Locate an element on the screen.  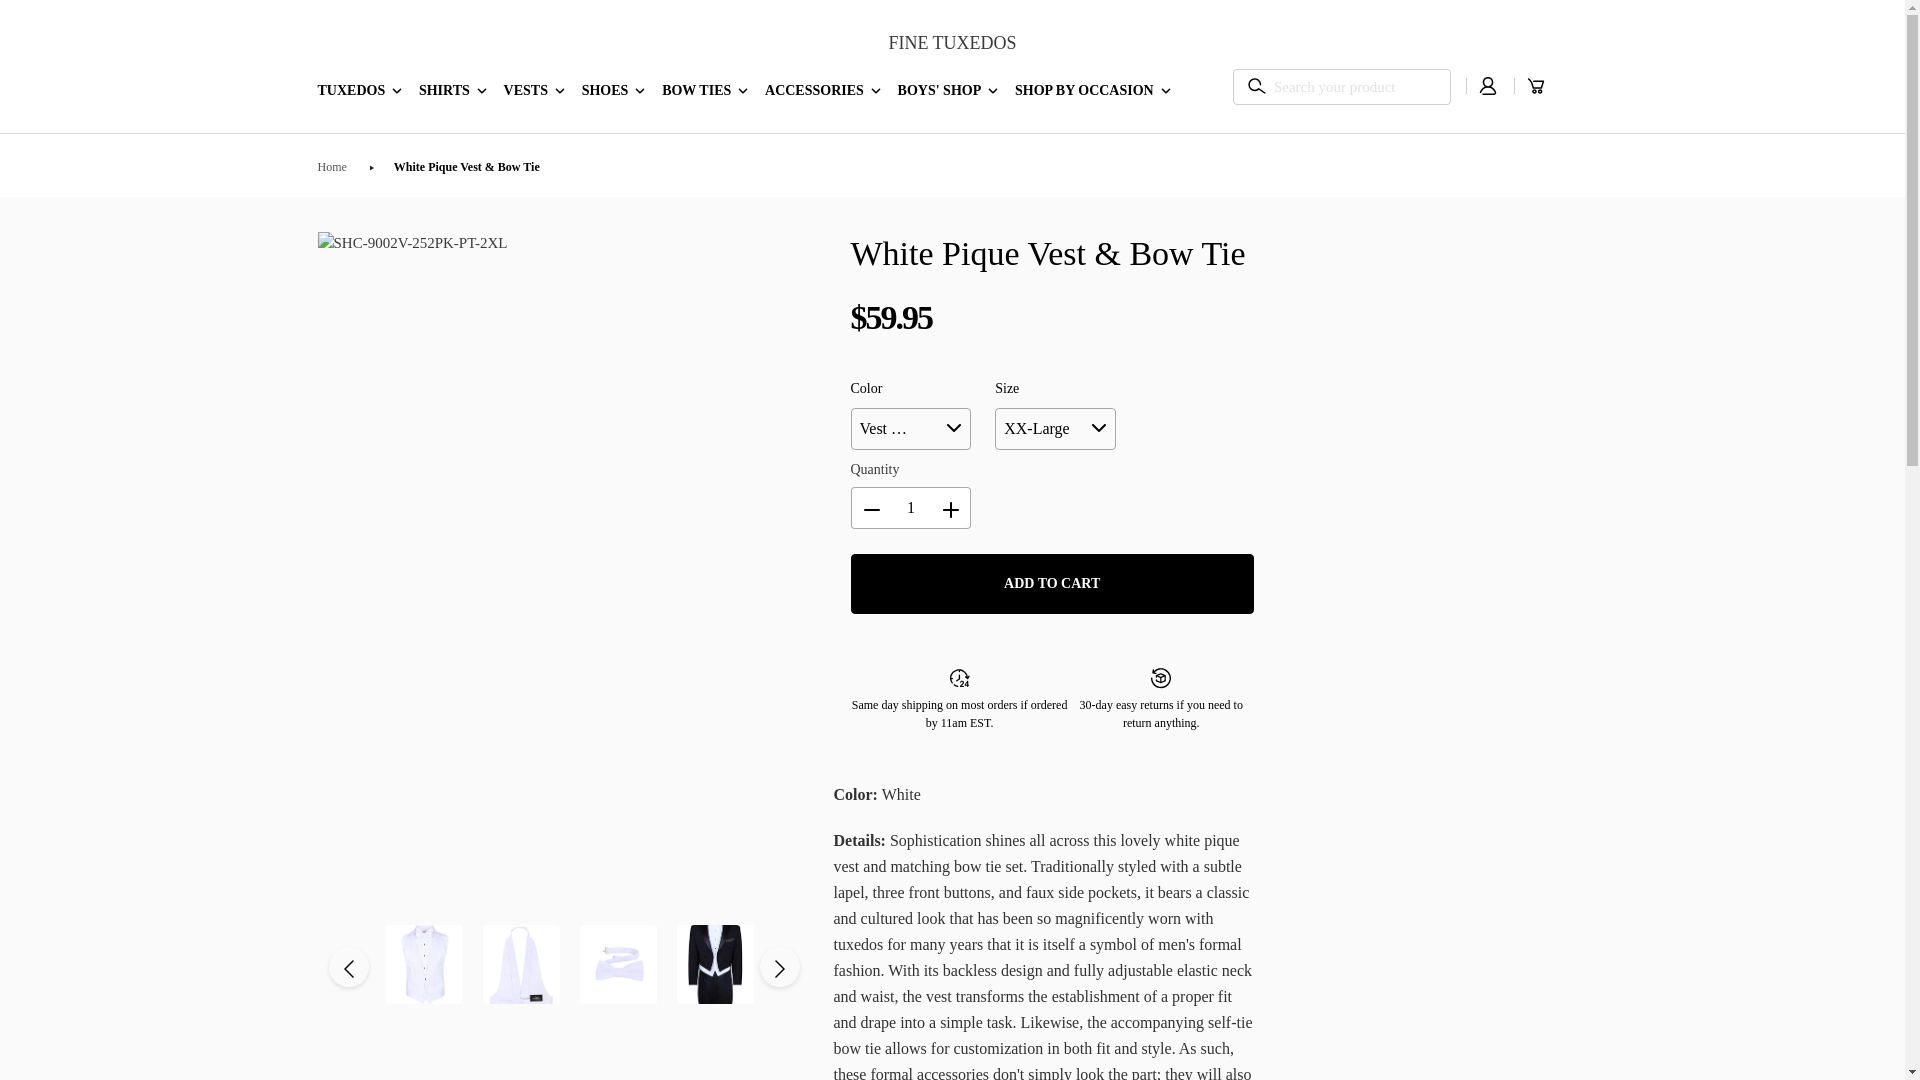
DOWN is located at coordinates (742, 90).